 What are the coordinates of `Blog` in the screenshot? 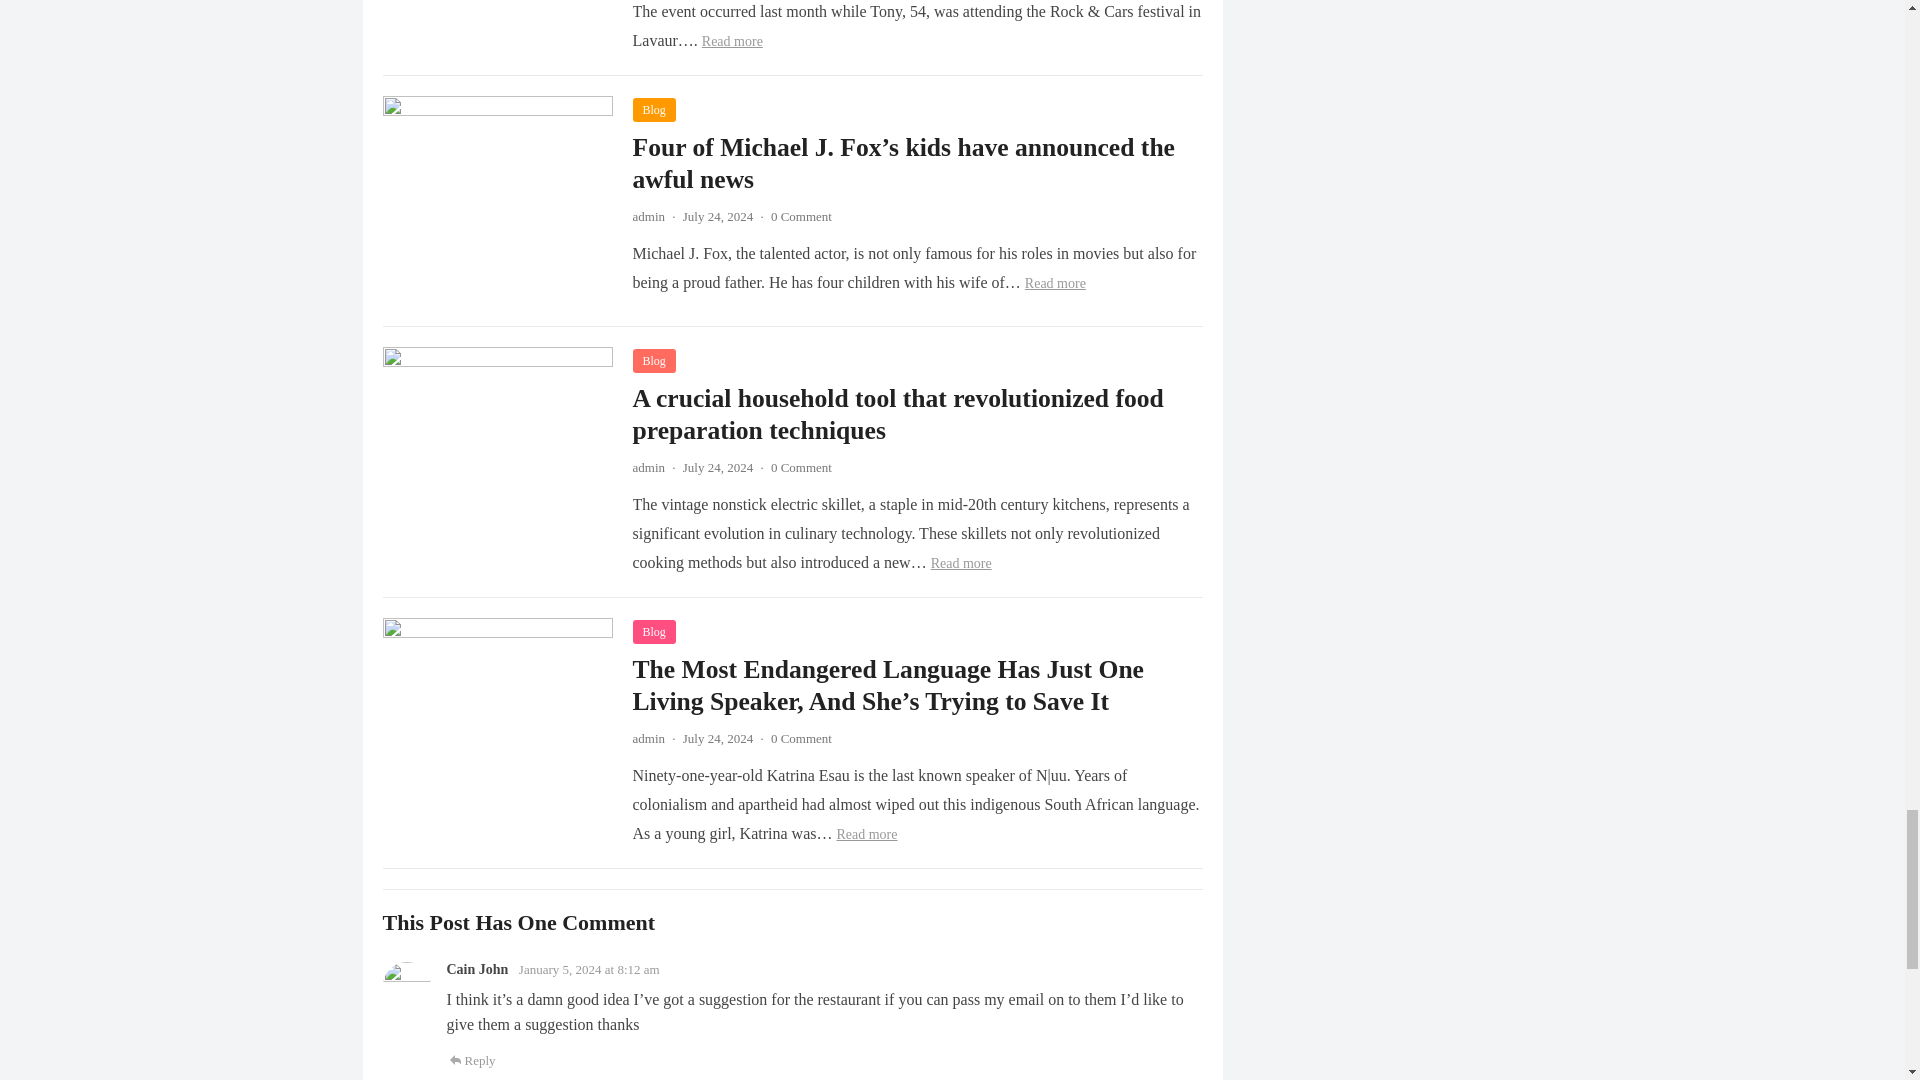 It's located at (653, 360).